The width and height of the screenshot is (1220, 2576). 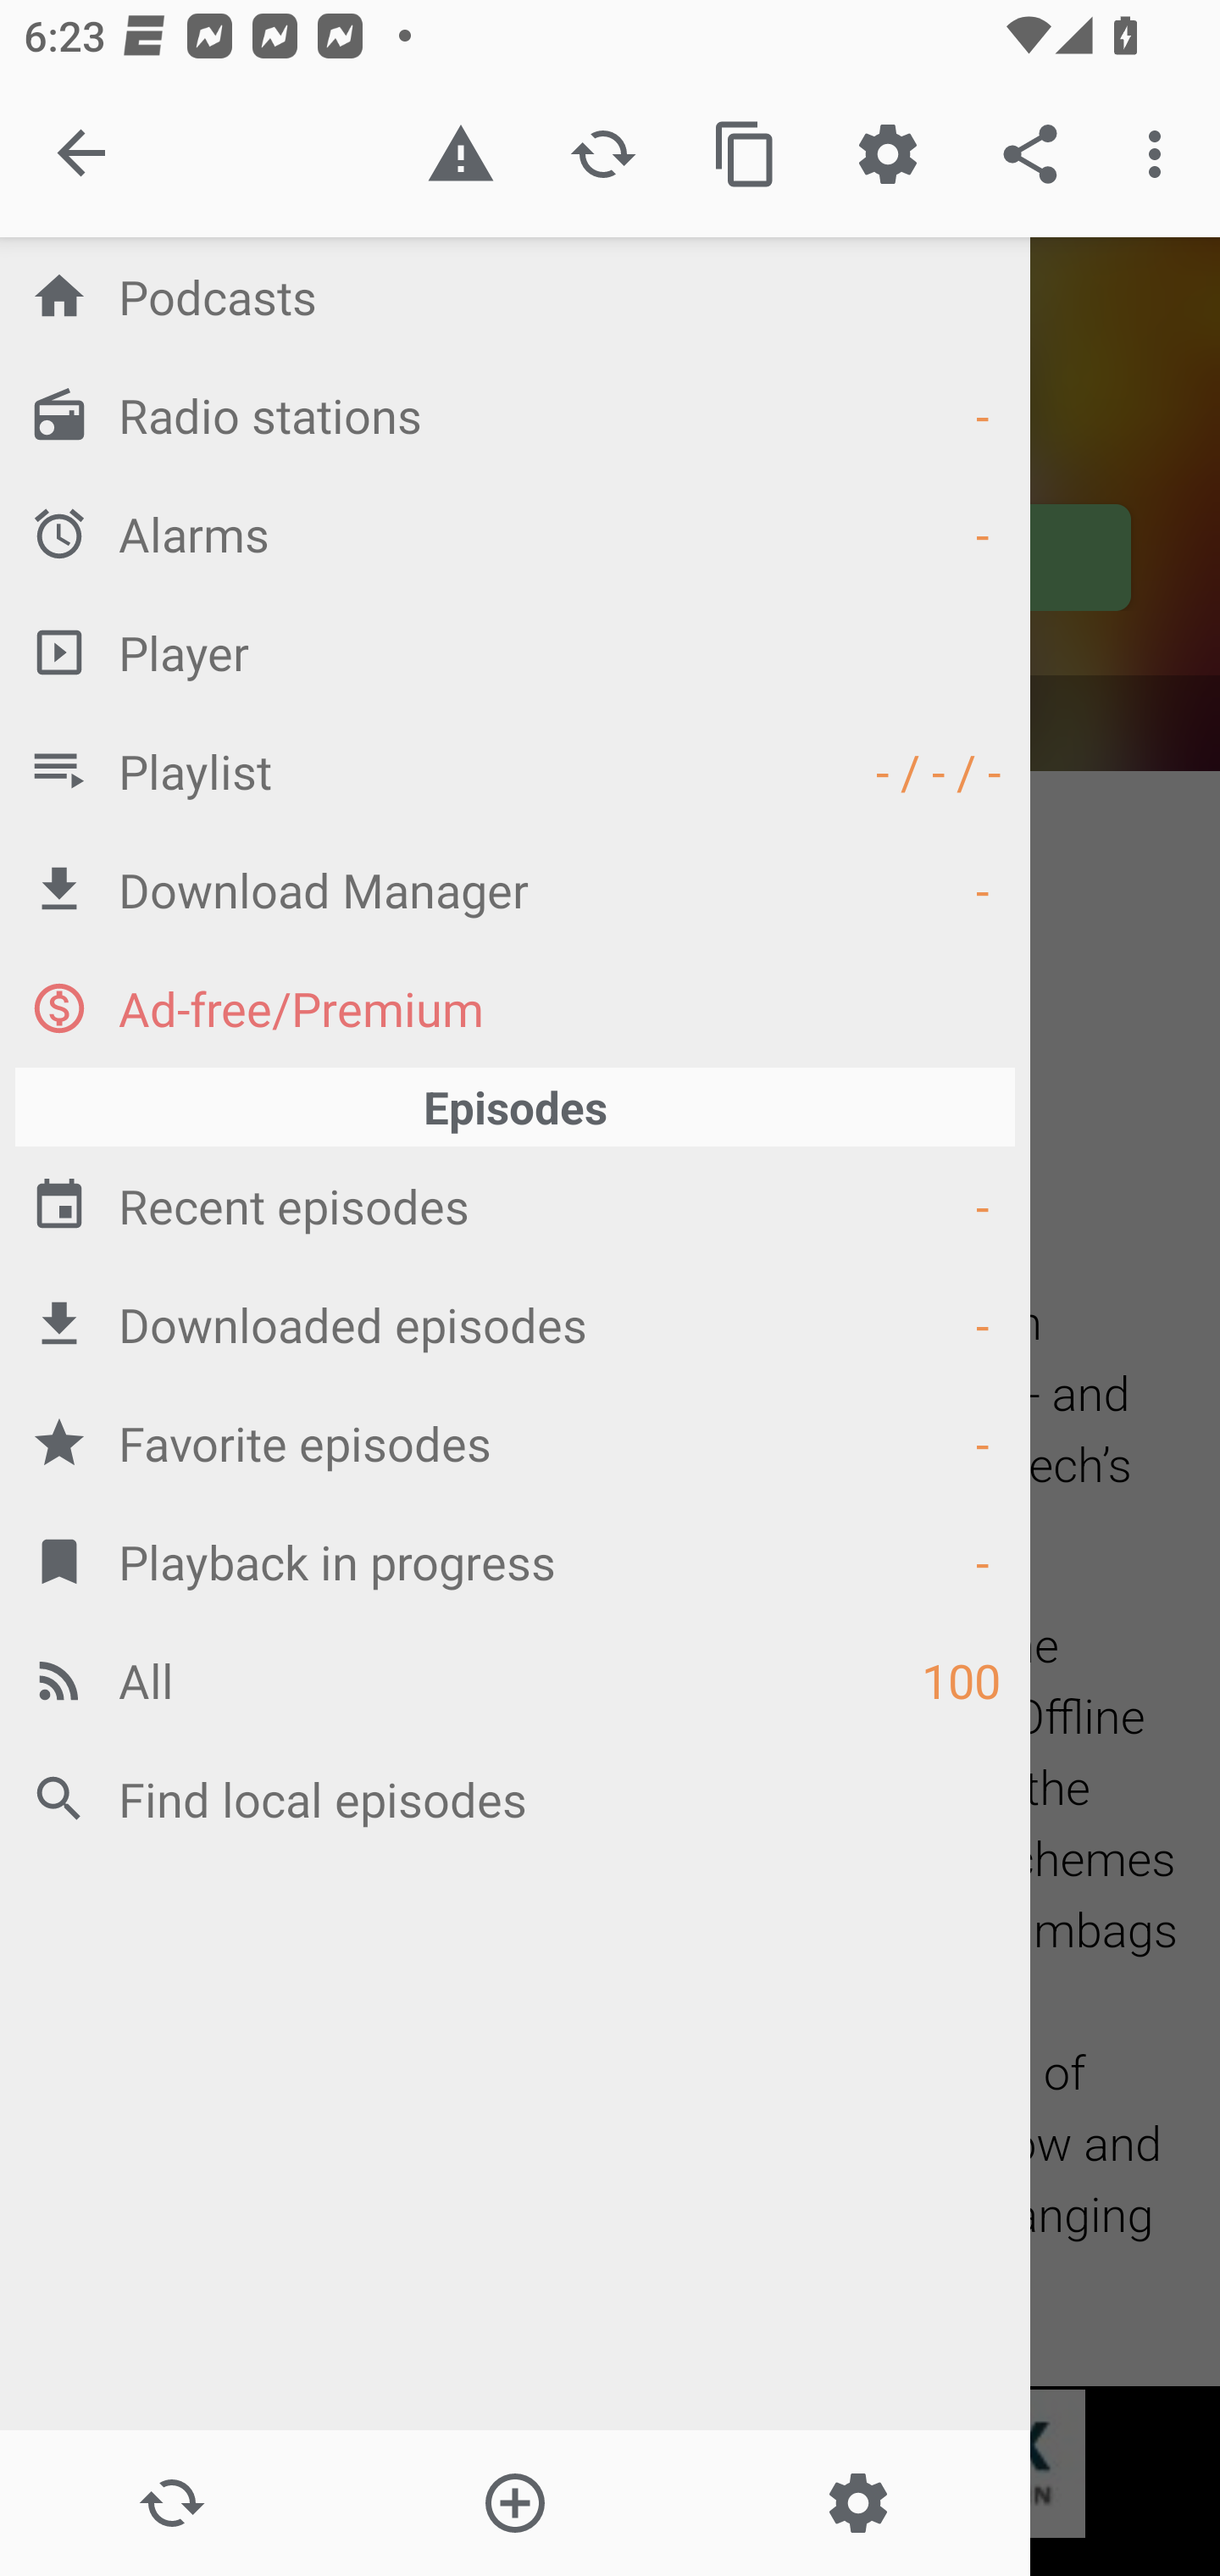 I want to click on Update, so click(x=171, y=2503).